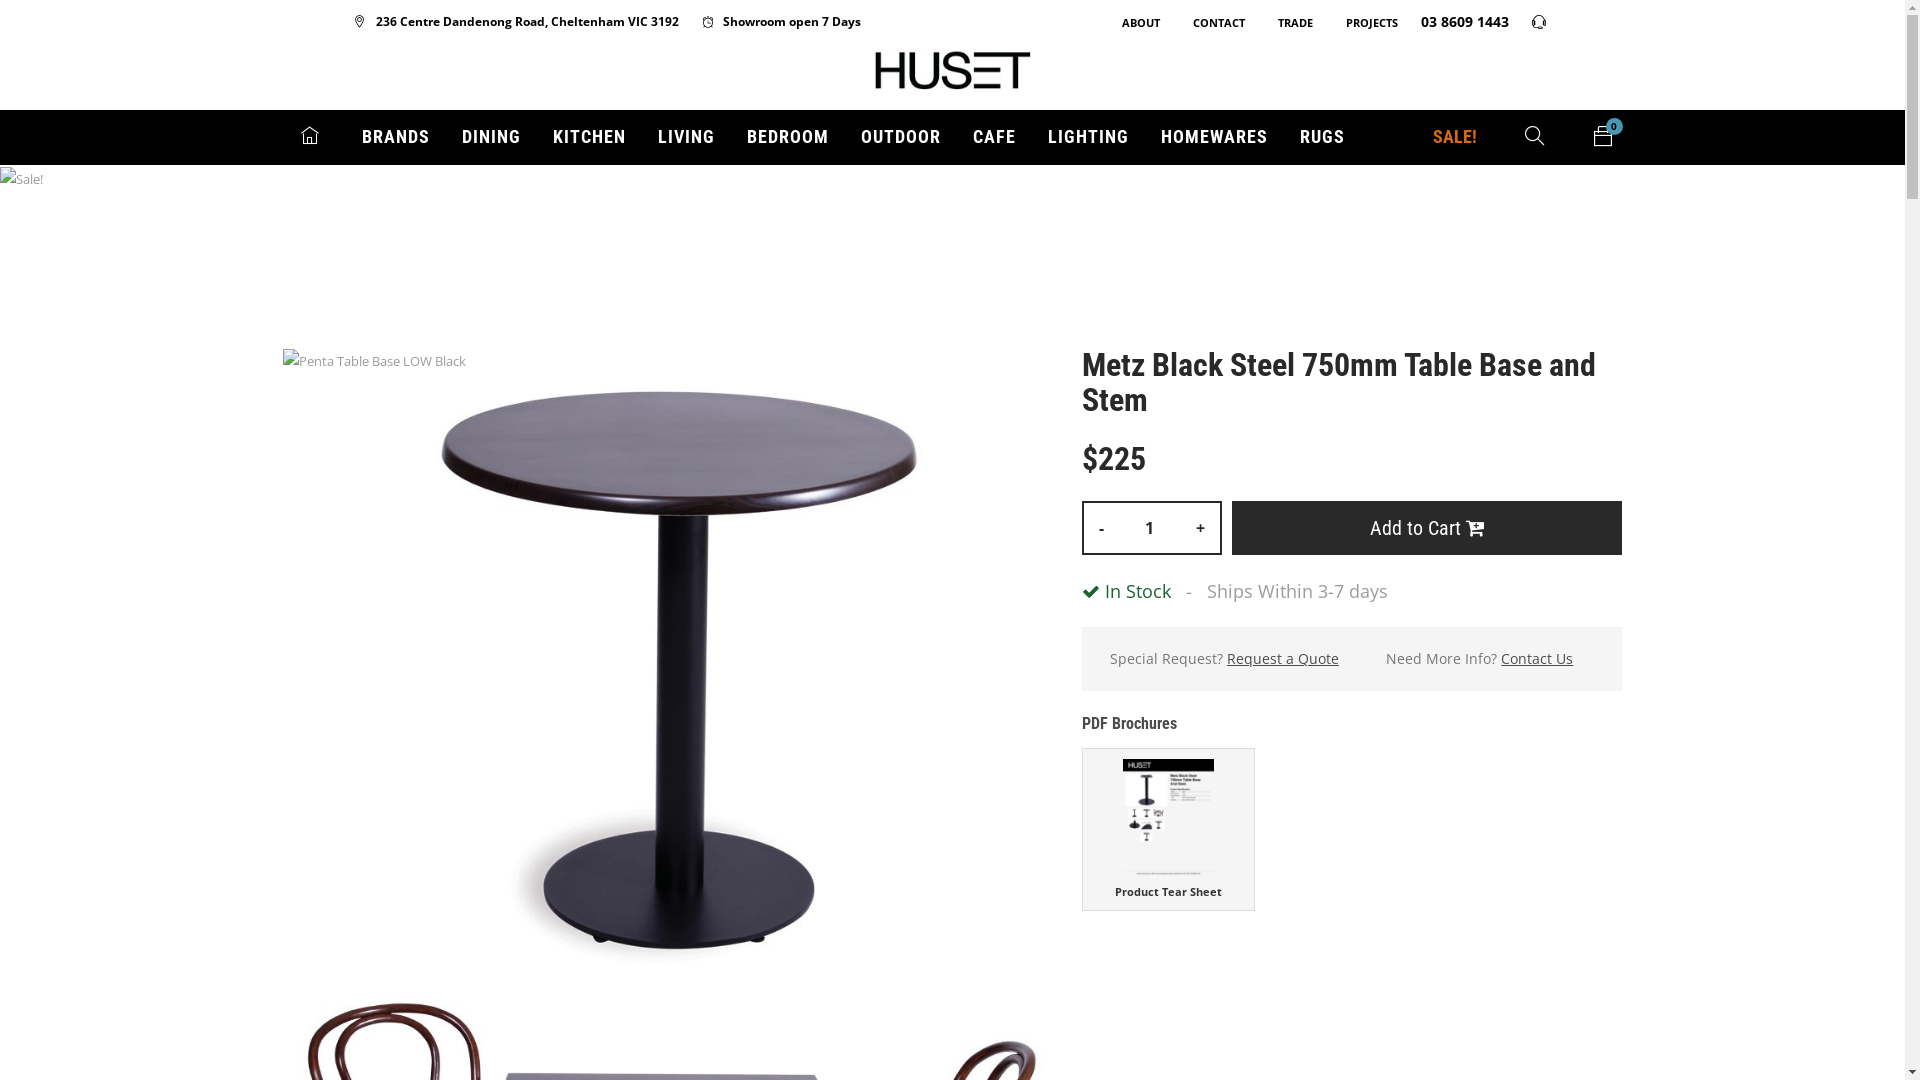  What do you see at coordinates (1088, 138) in the screenshot?
I see `LIGHTING` at bounding box center [1088, 138].